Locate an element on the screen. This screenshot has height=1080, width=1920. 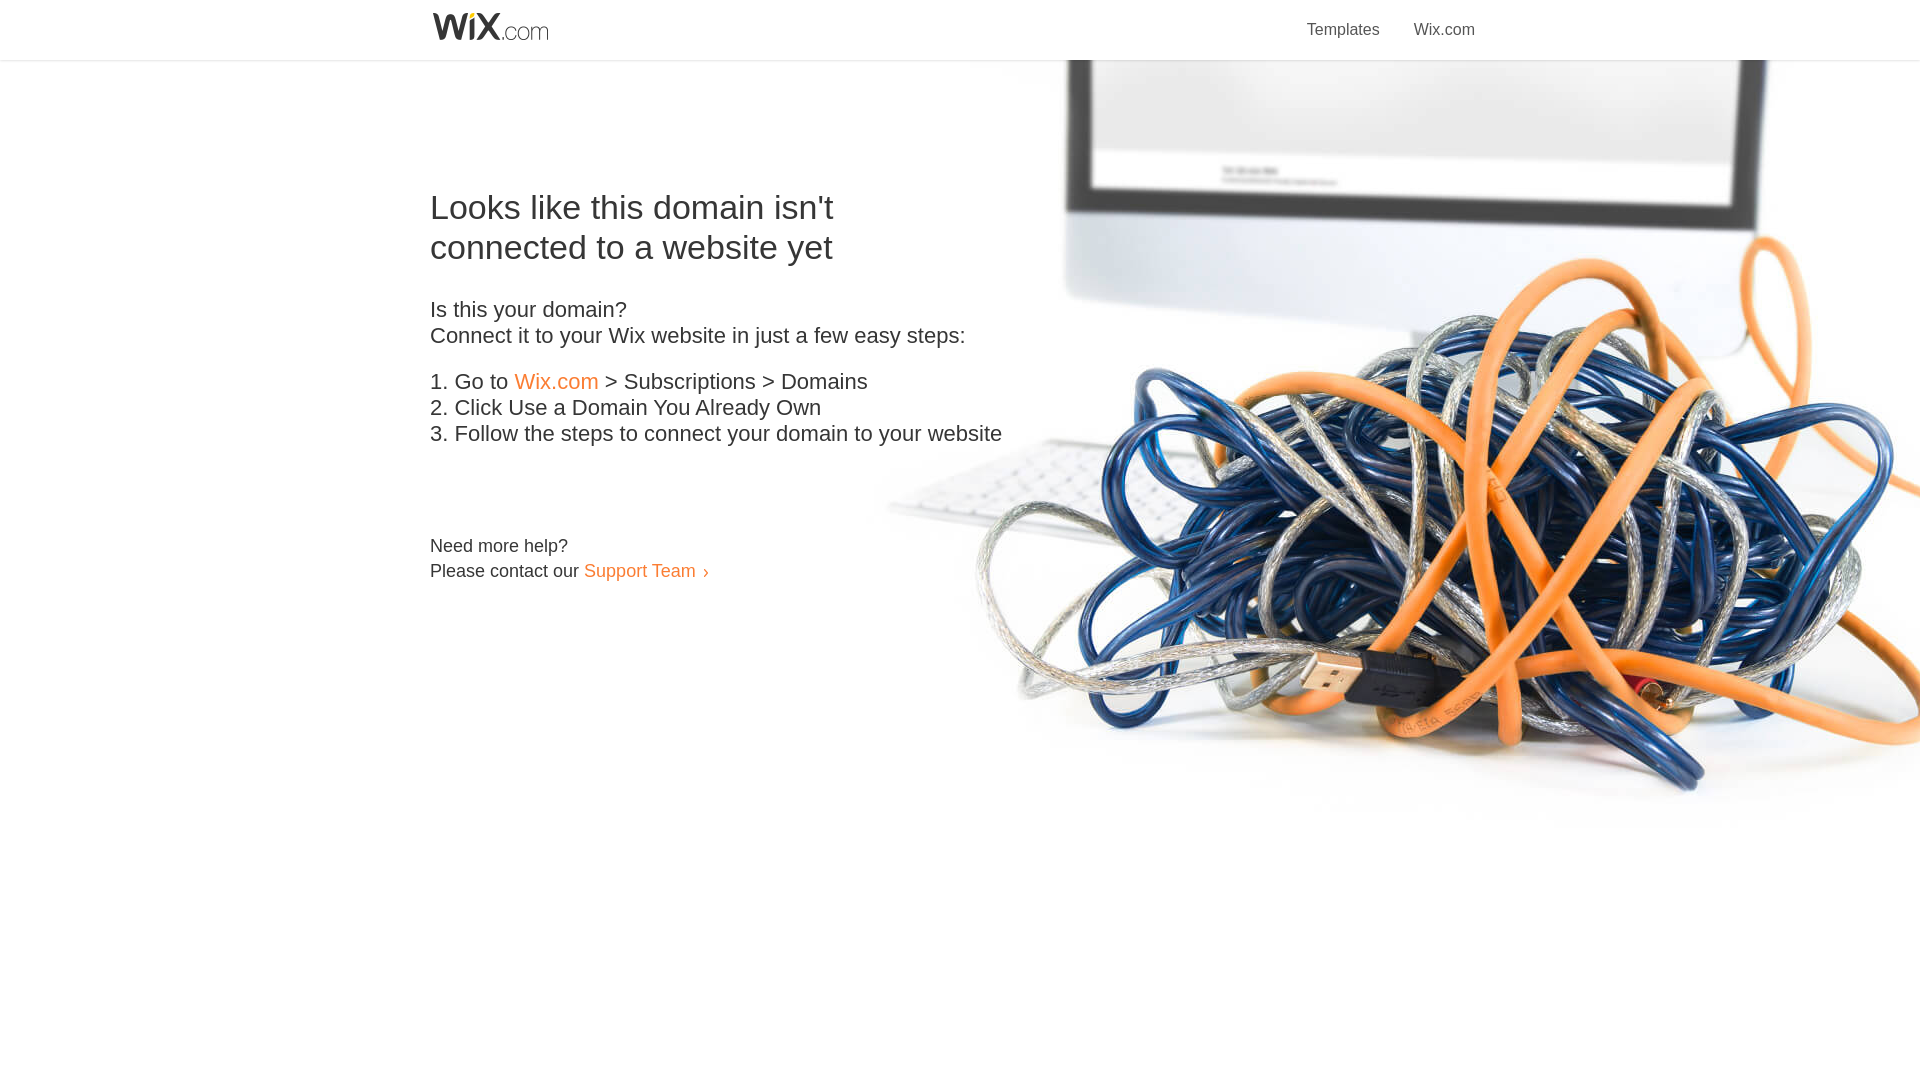
Support Team is located at coordinates (639, 570).